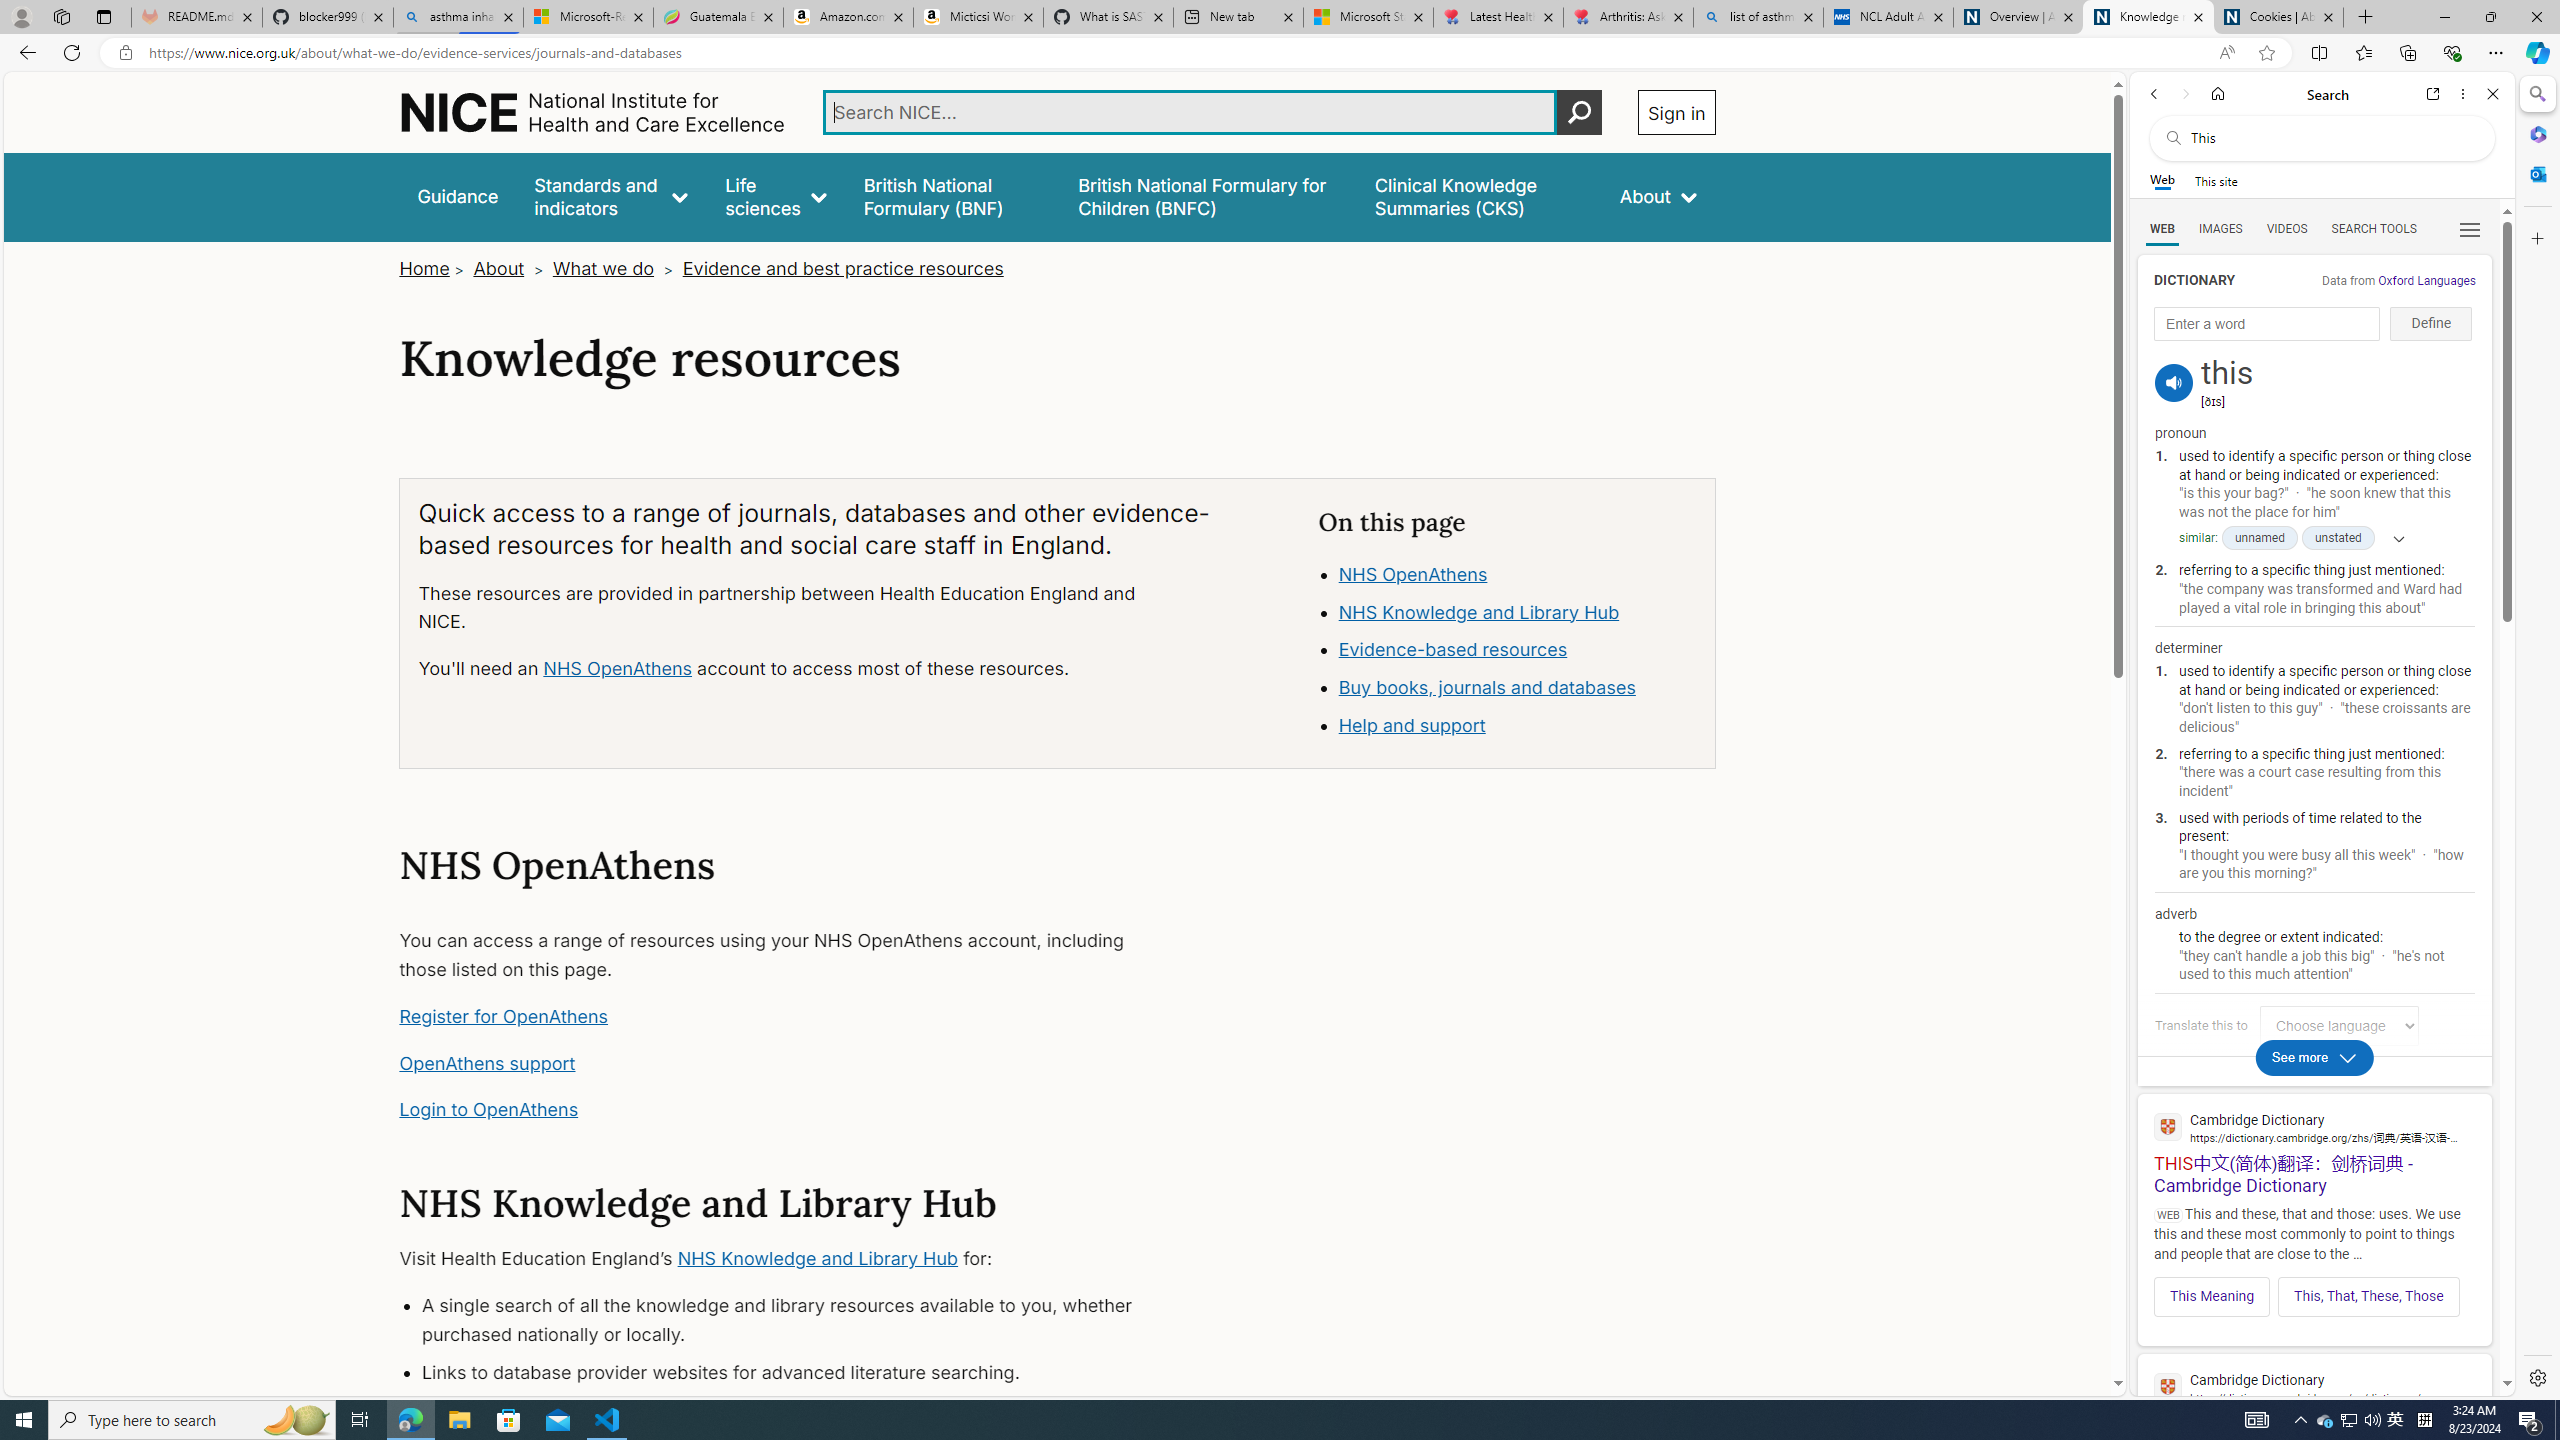 This screenshot has height=1440, width=2560. I want to click on Oxford Languages, so click(2426, 280).